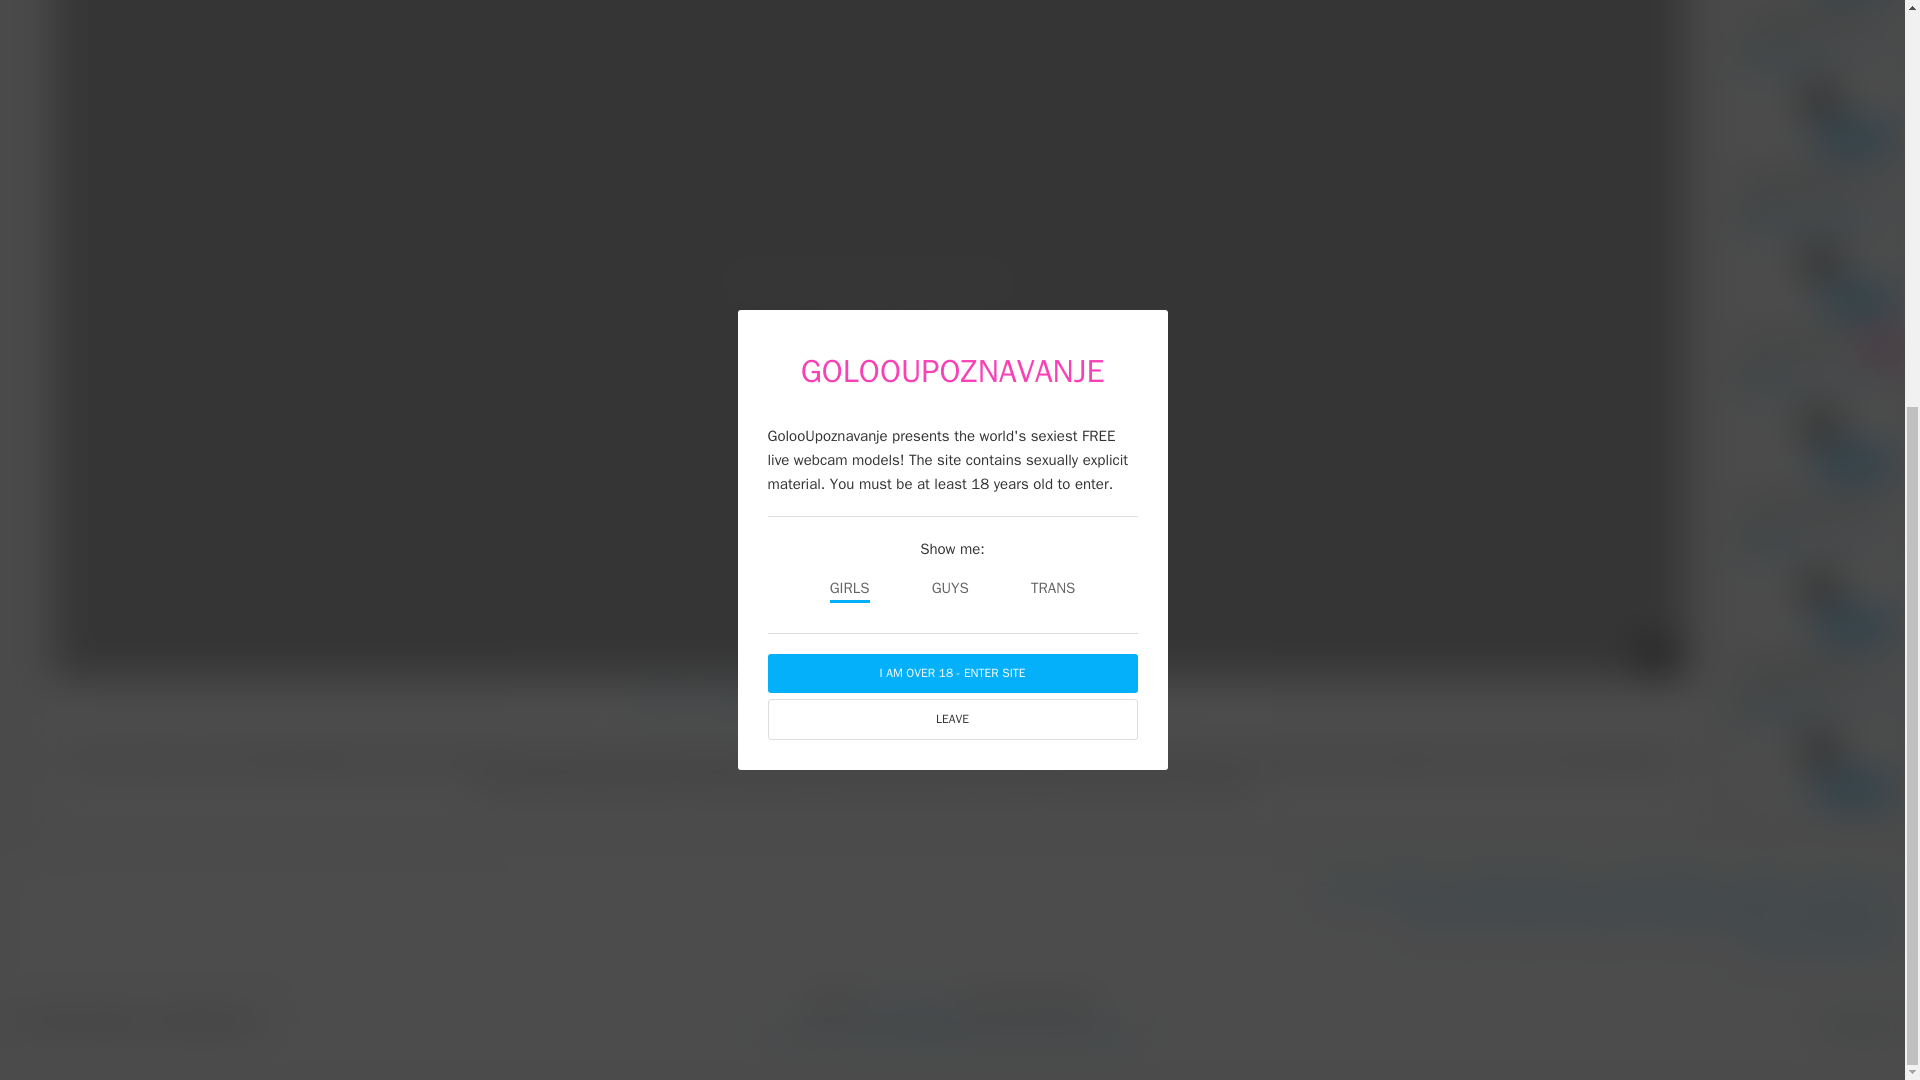  I want to click on CONTACT US, so click(1852, 888).